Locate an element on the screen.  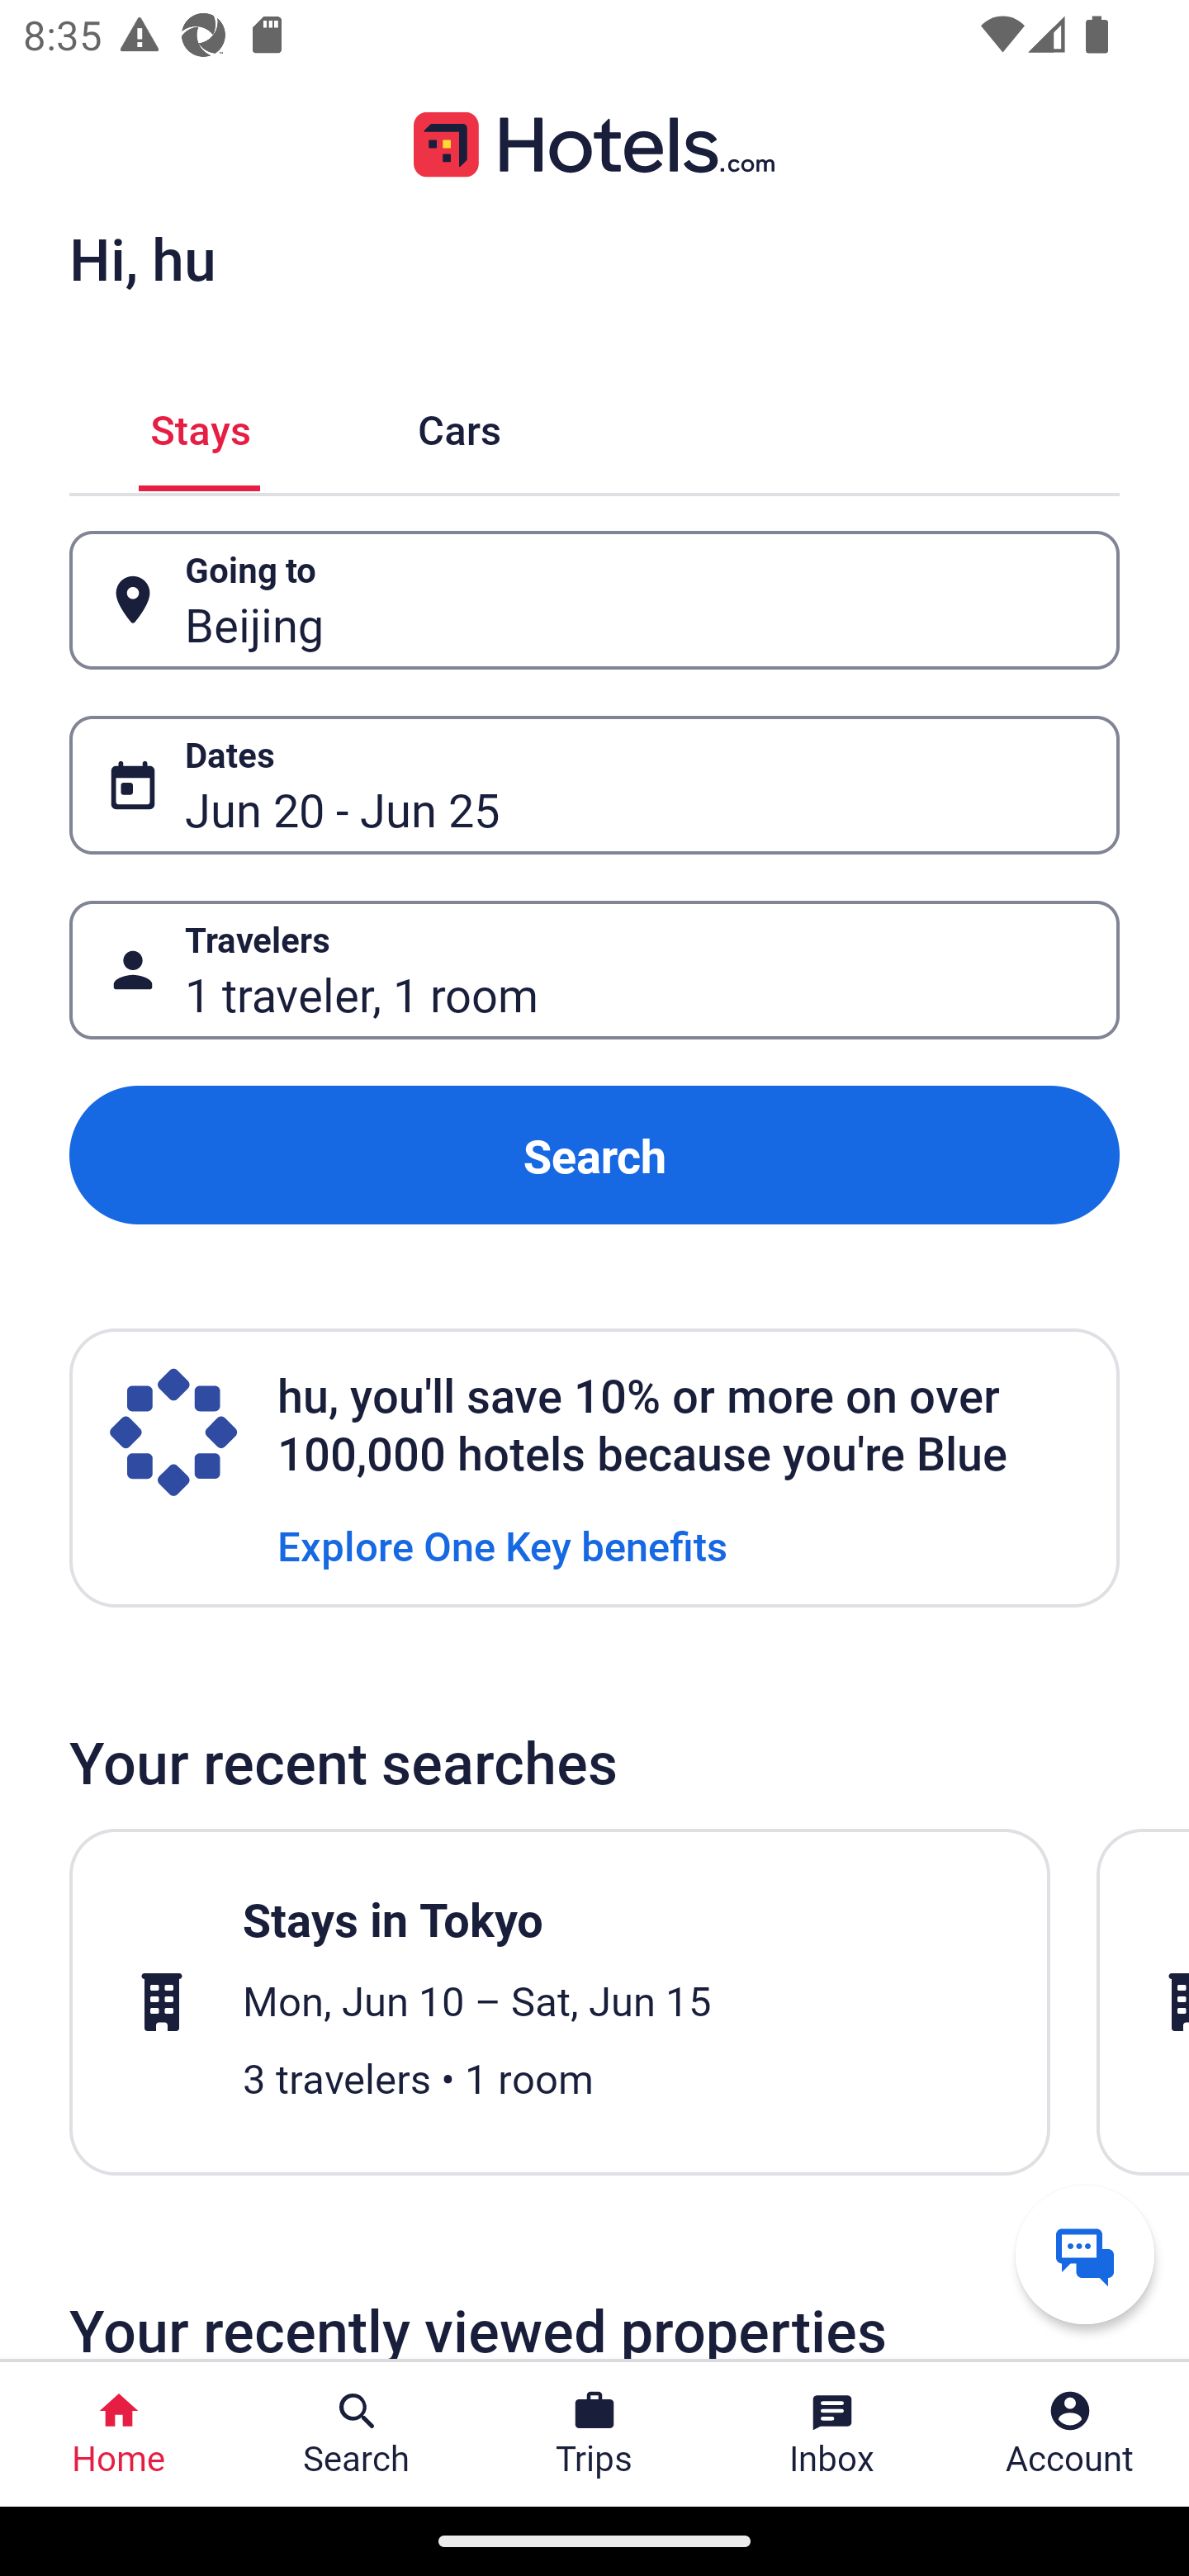
Cars is located at coordinates (459, 426).